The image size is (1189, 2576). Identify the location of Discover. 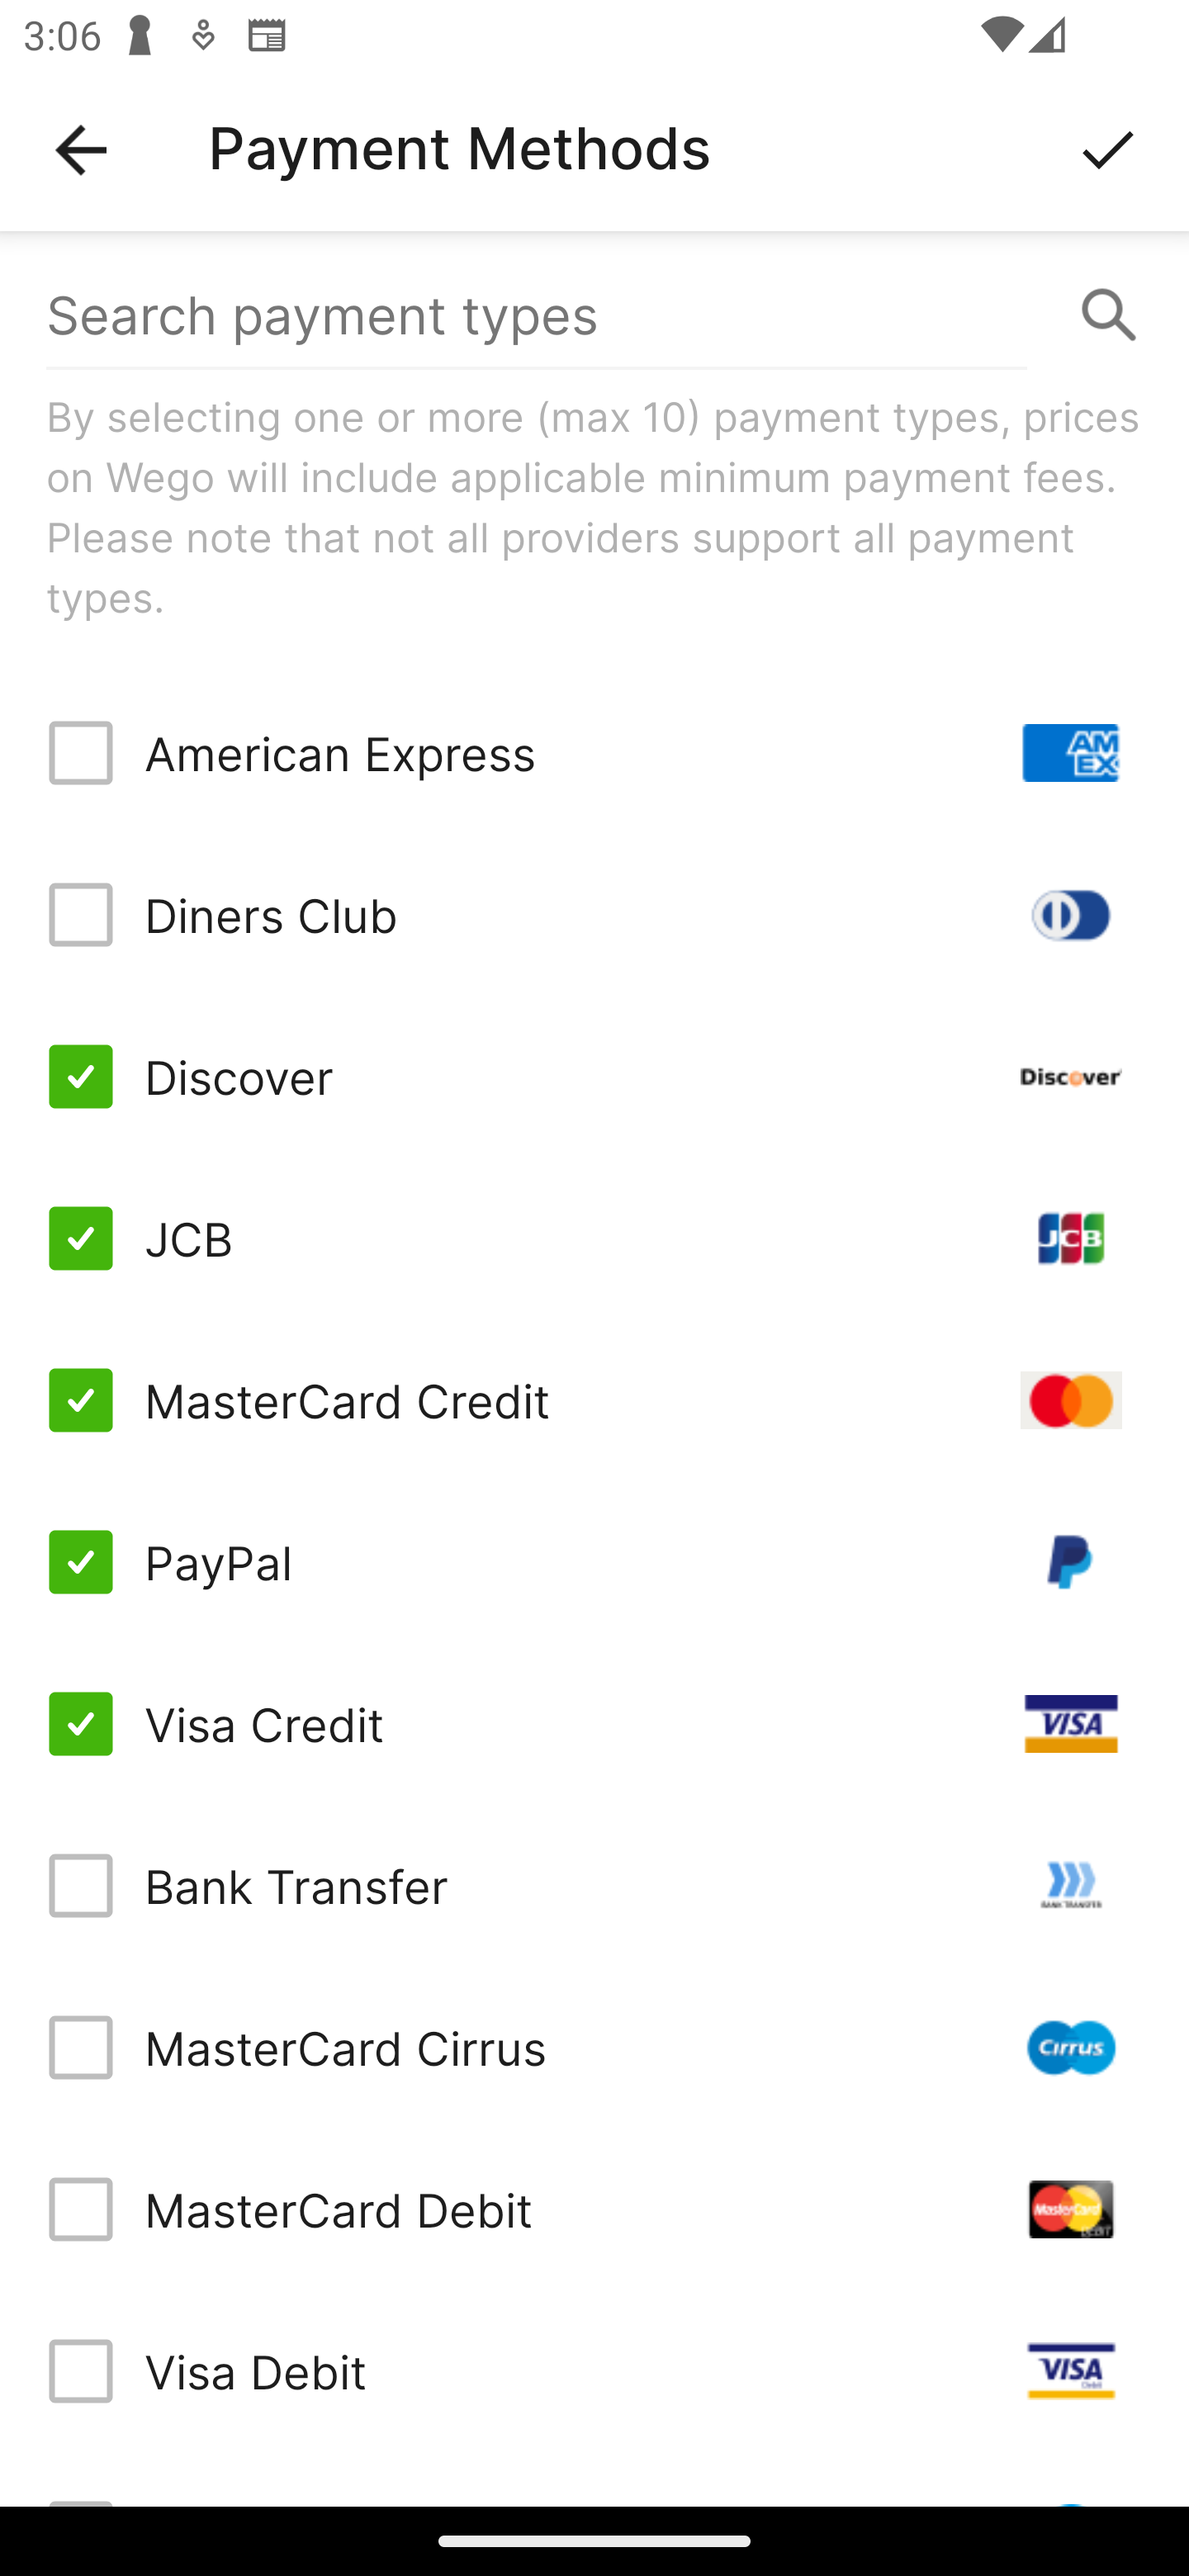
(594, 1077).